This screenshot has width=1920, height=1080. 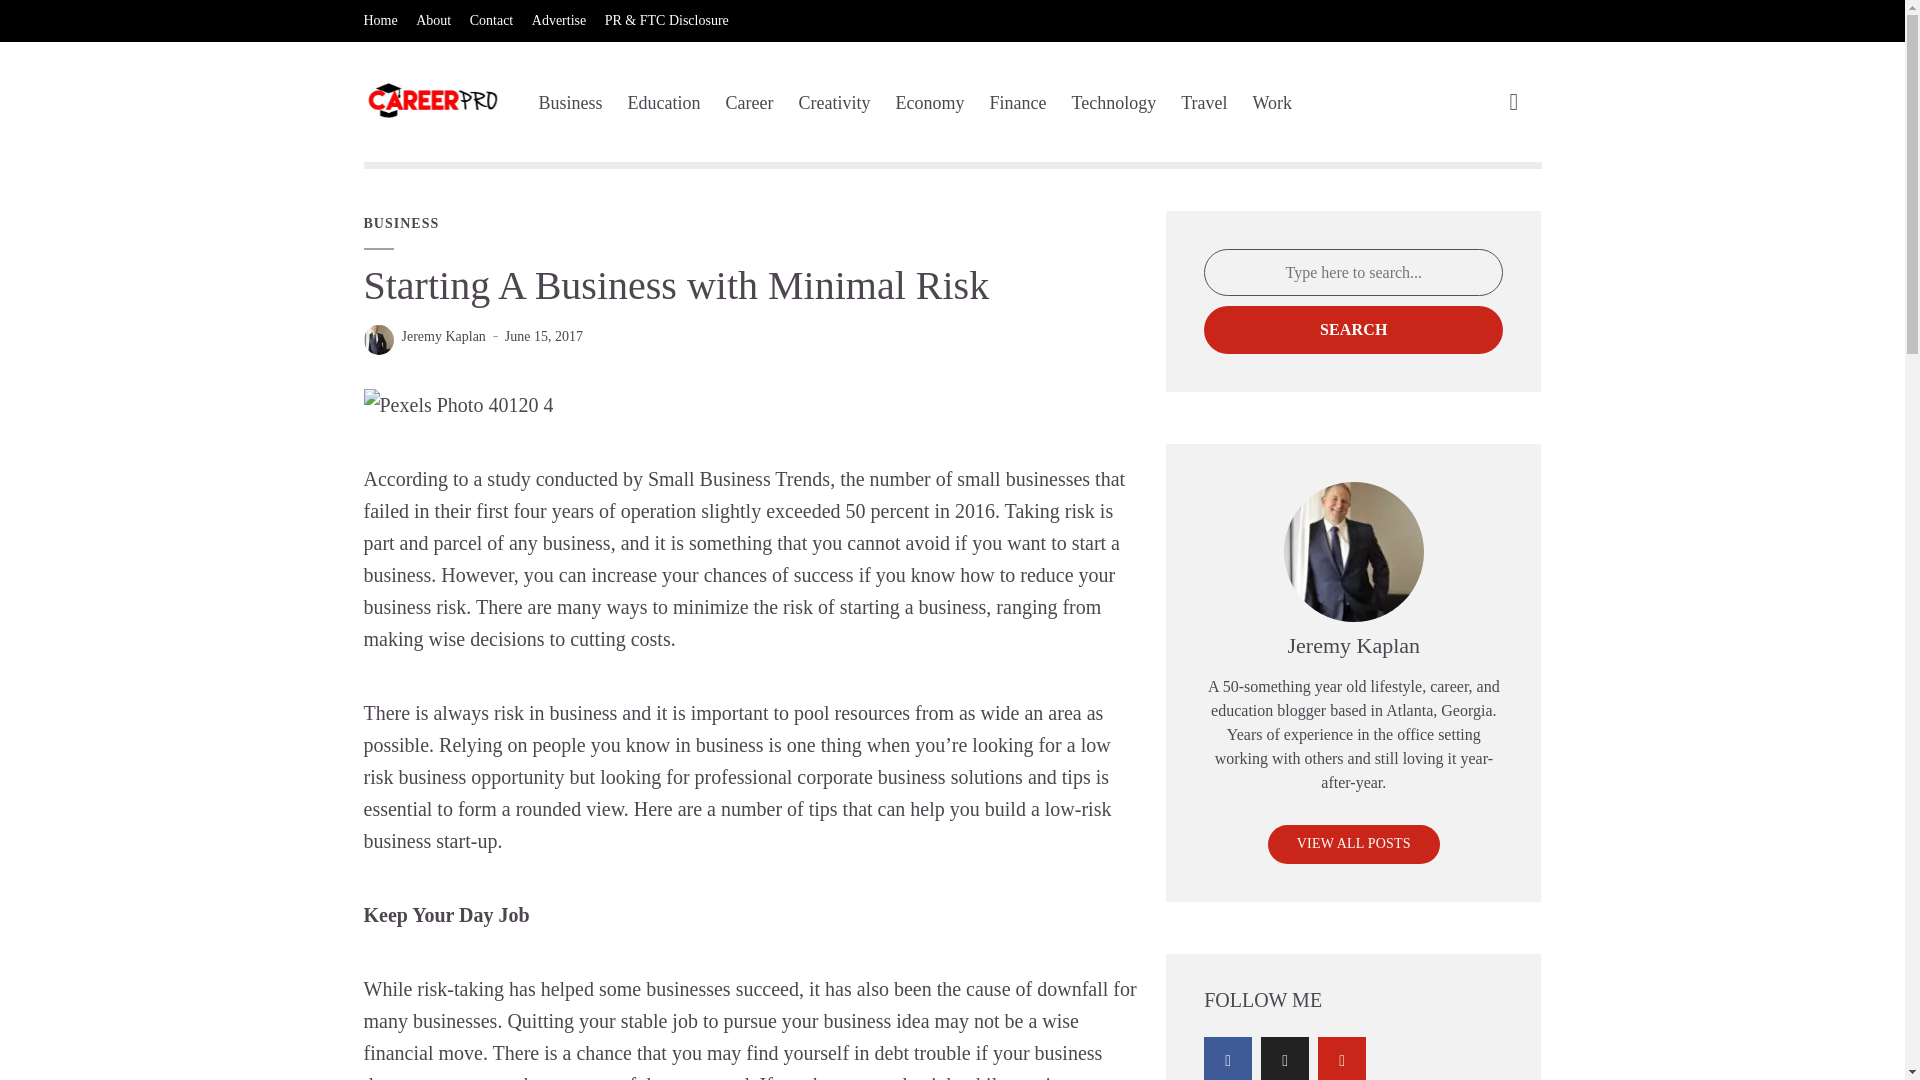 I want to click on Facebook, so click(x=1227, y=1058).